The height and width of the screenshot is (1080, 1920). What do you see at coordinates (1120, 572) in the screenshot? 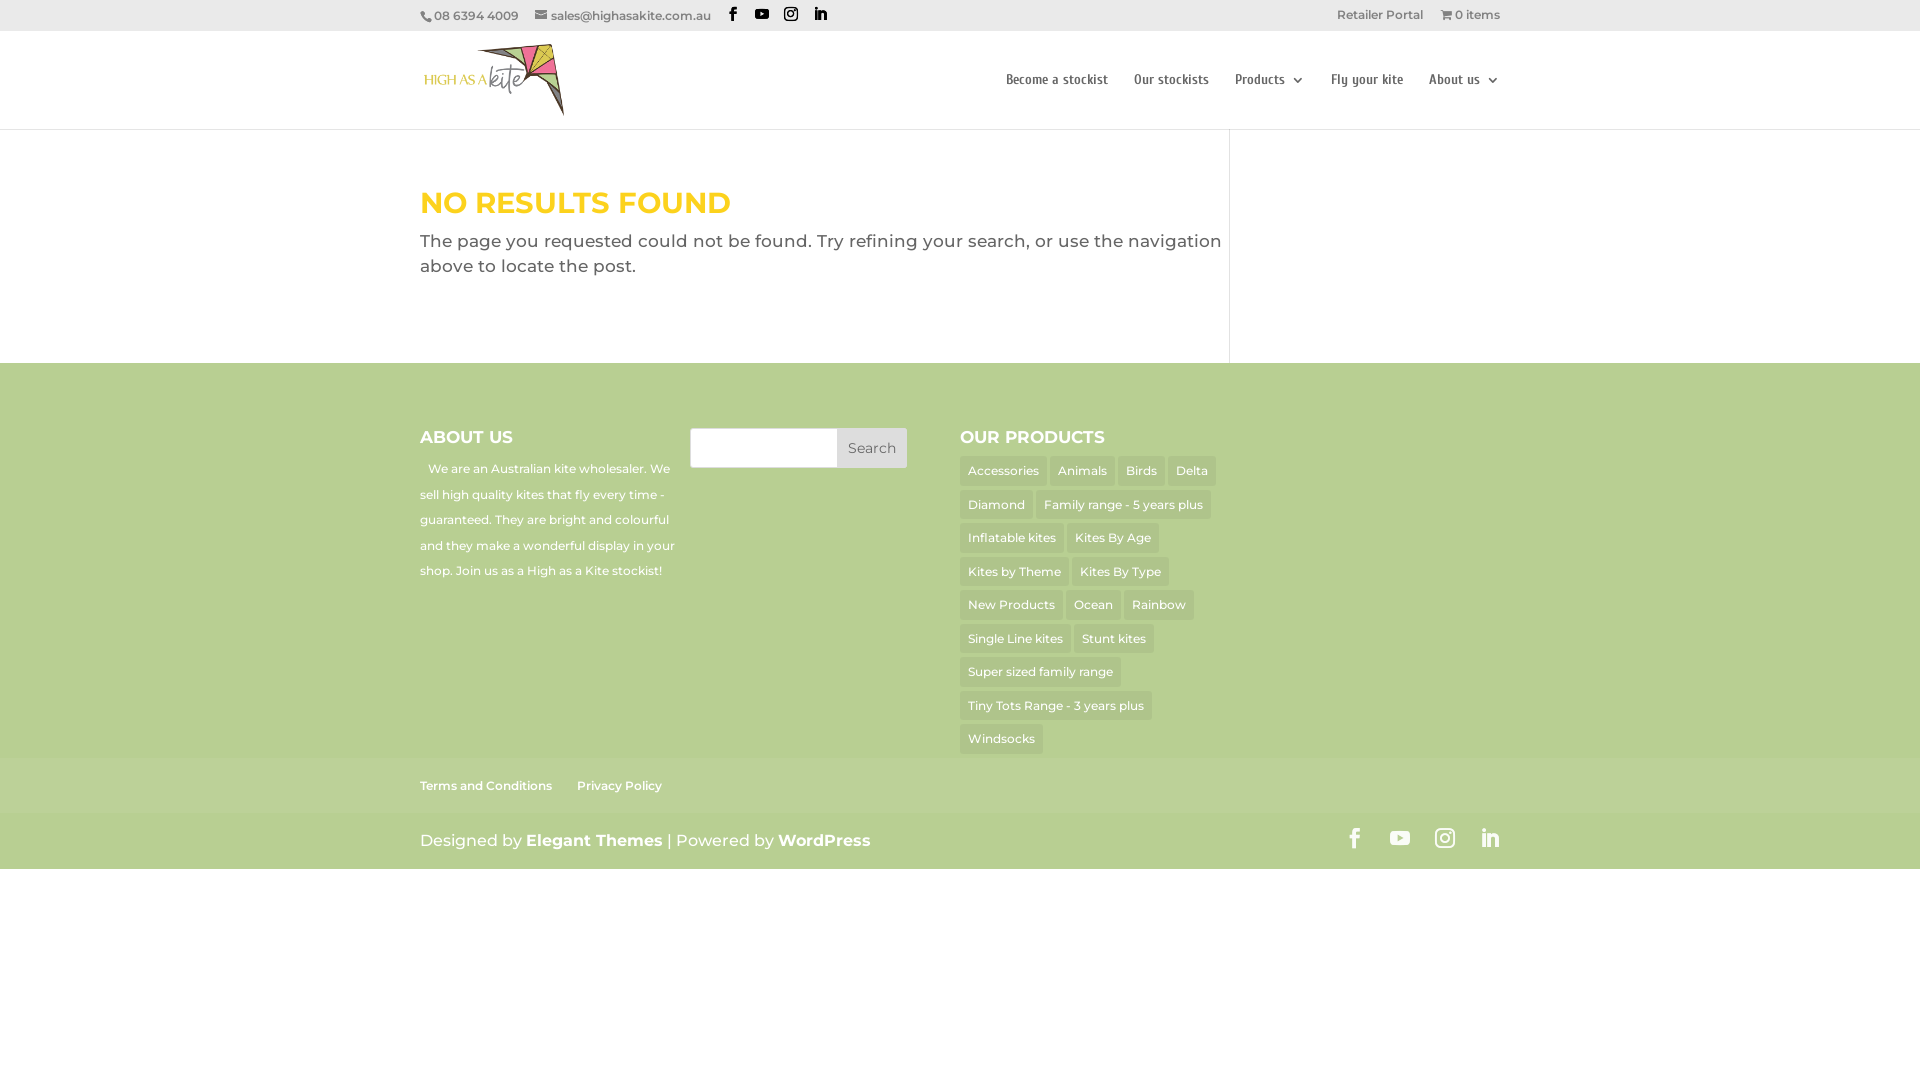
I see `Kites By Type` at bounding box center [1120, 572].